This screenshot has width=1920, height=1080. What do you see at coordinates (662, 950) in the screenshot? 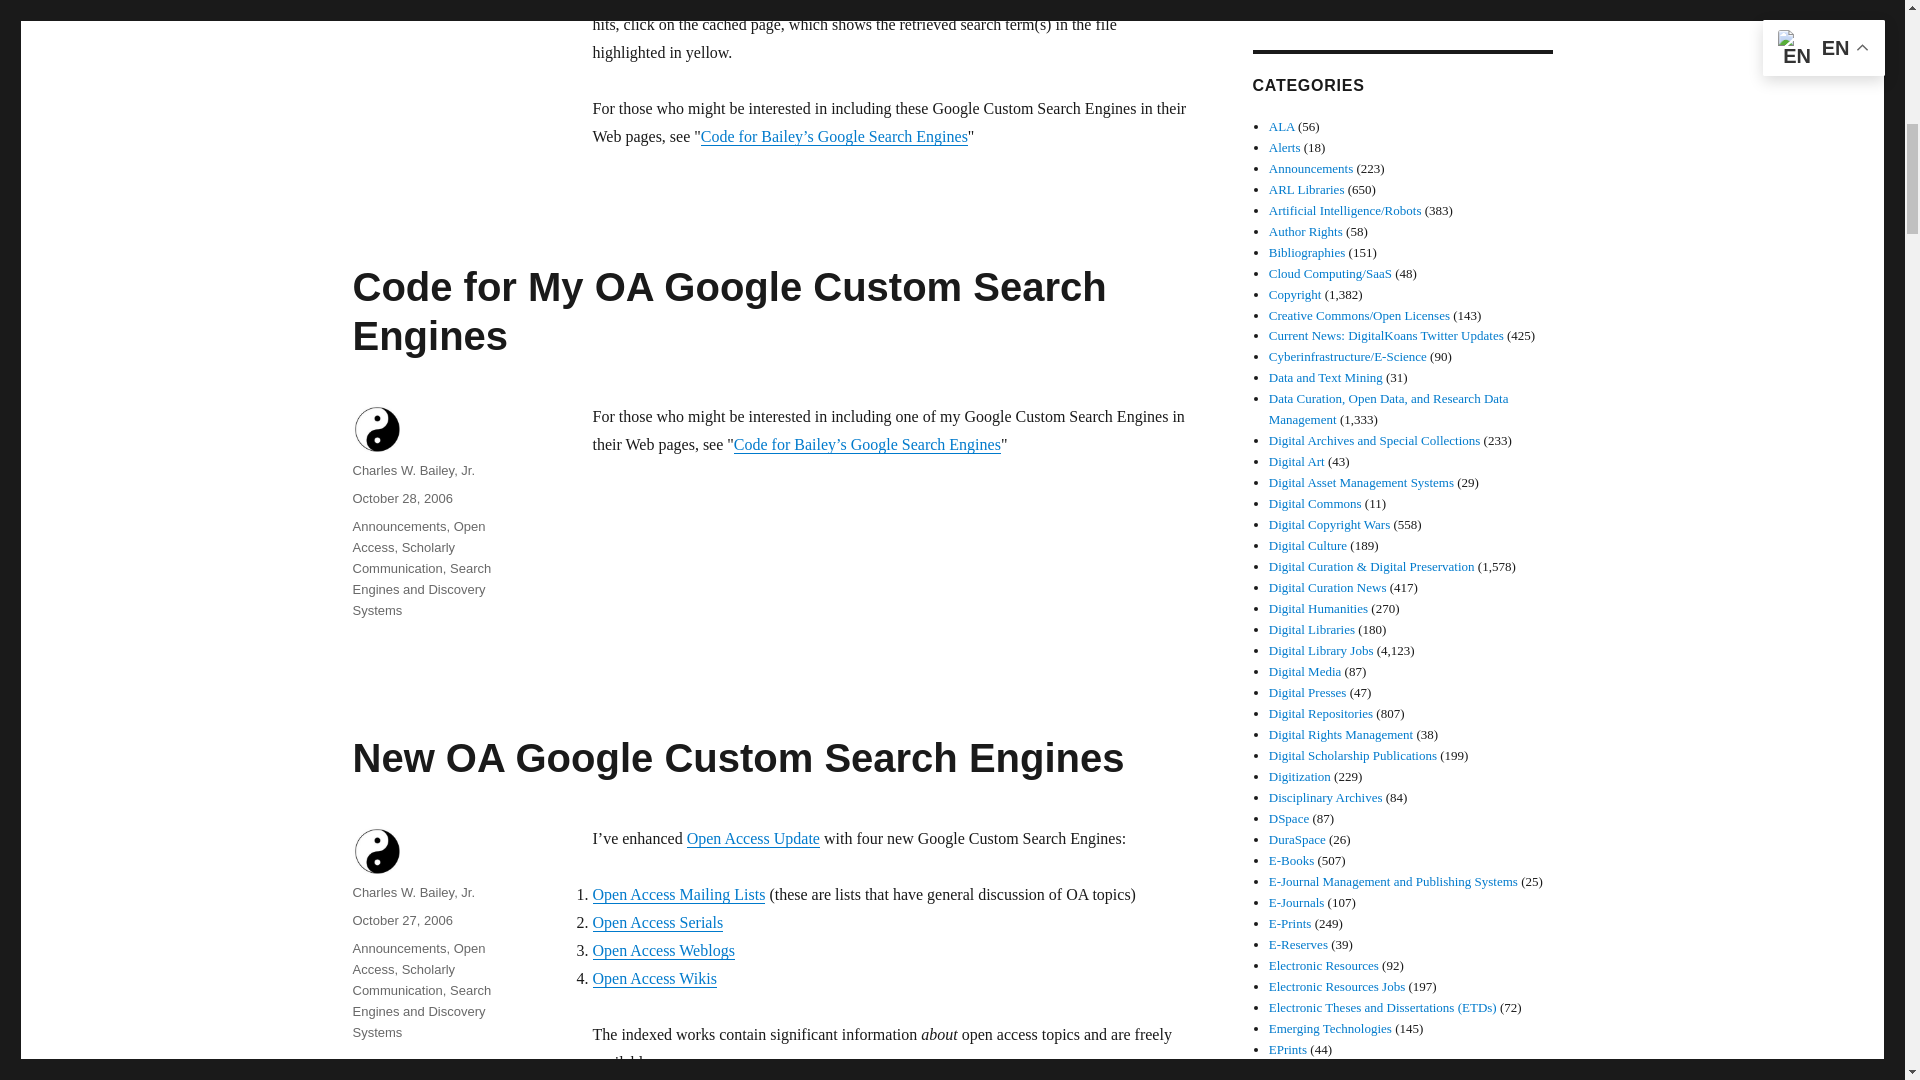
I see `Open Access Weblogs` at bounding box center [662, 950].